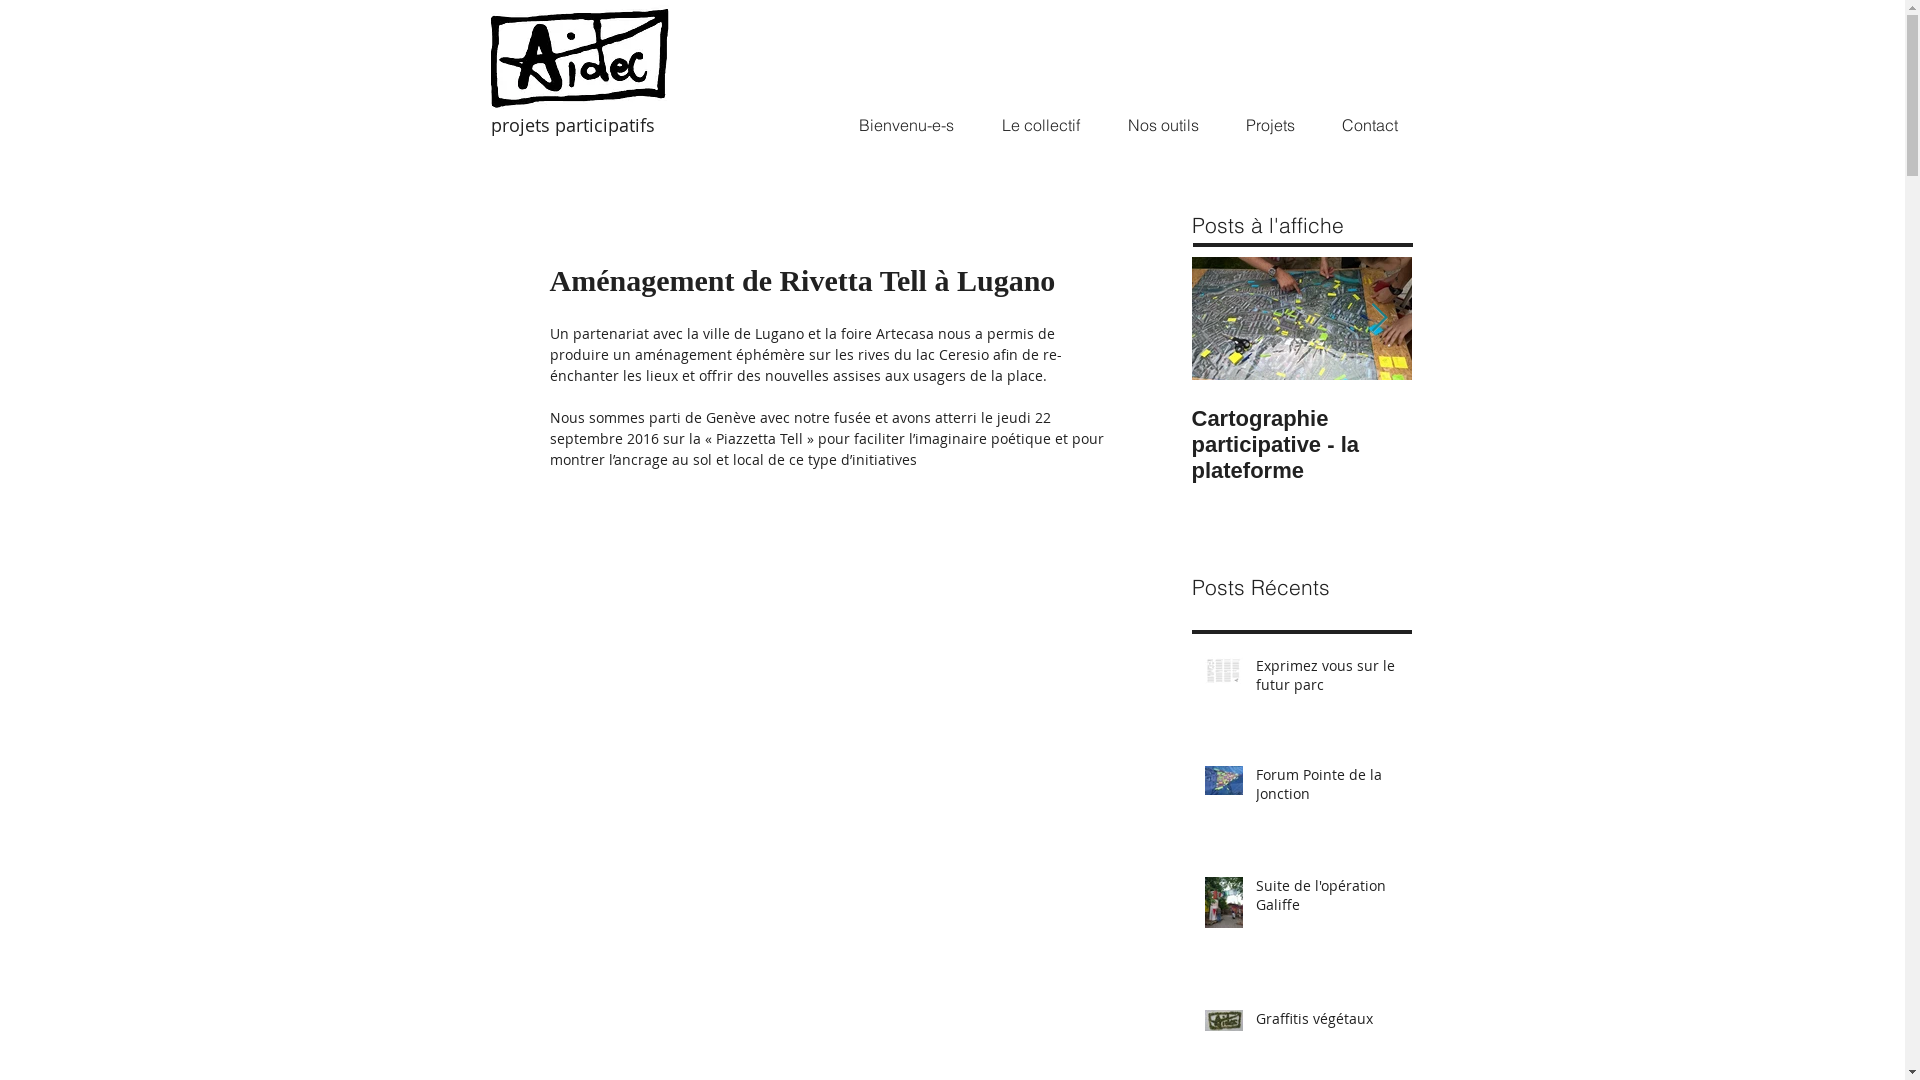 The width and height of the screenshot is (1920, 1080). I want to click on Le collectif, so click(1041, 125).